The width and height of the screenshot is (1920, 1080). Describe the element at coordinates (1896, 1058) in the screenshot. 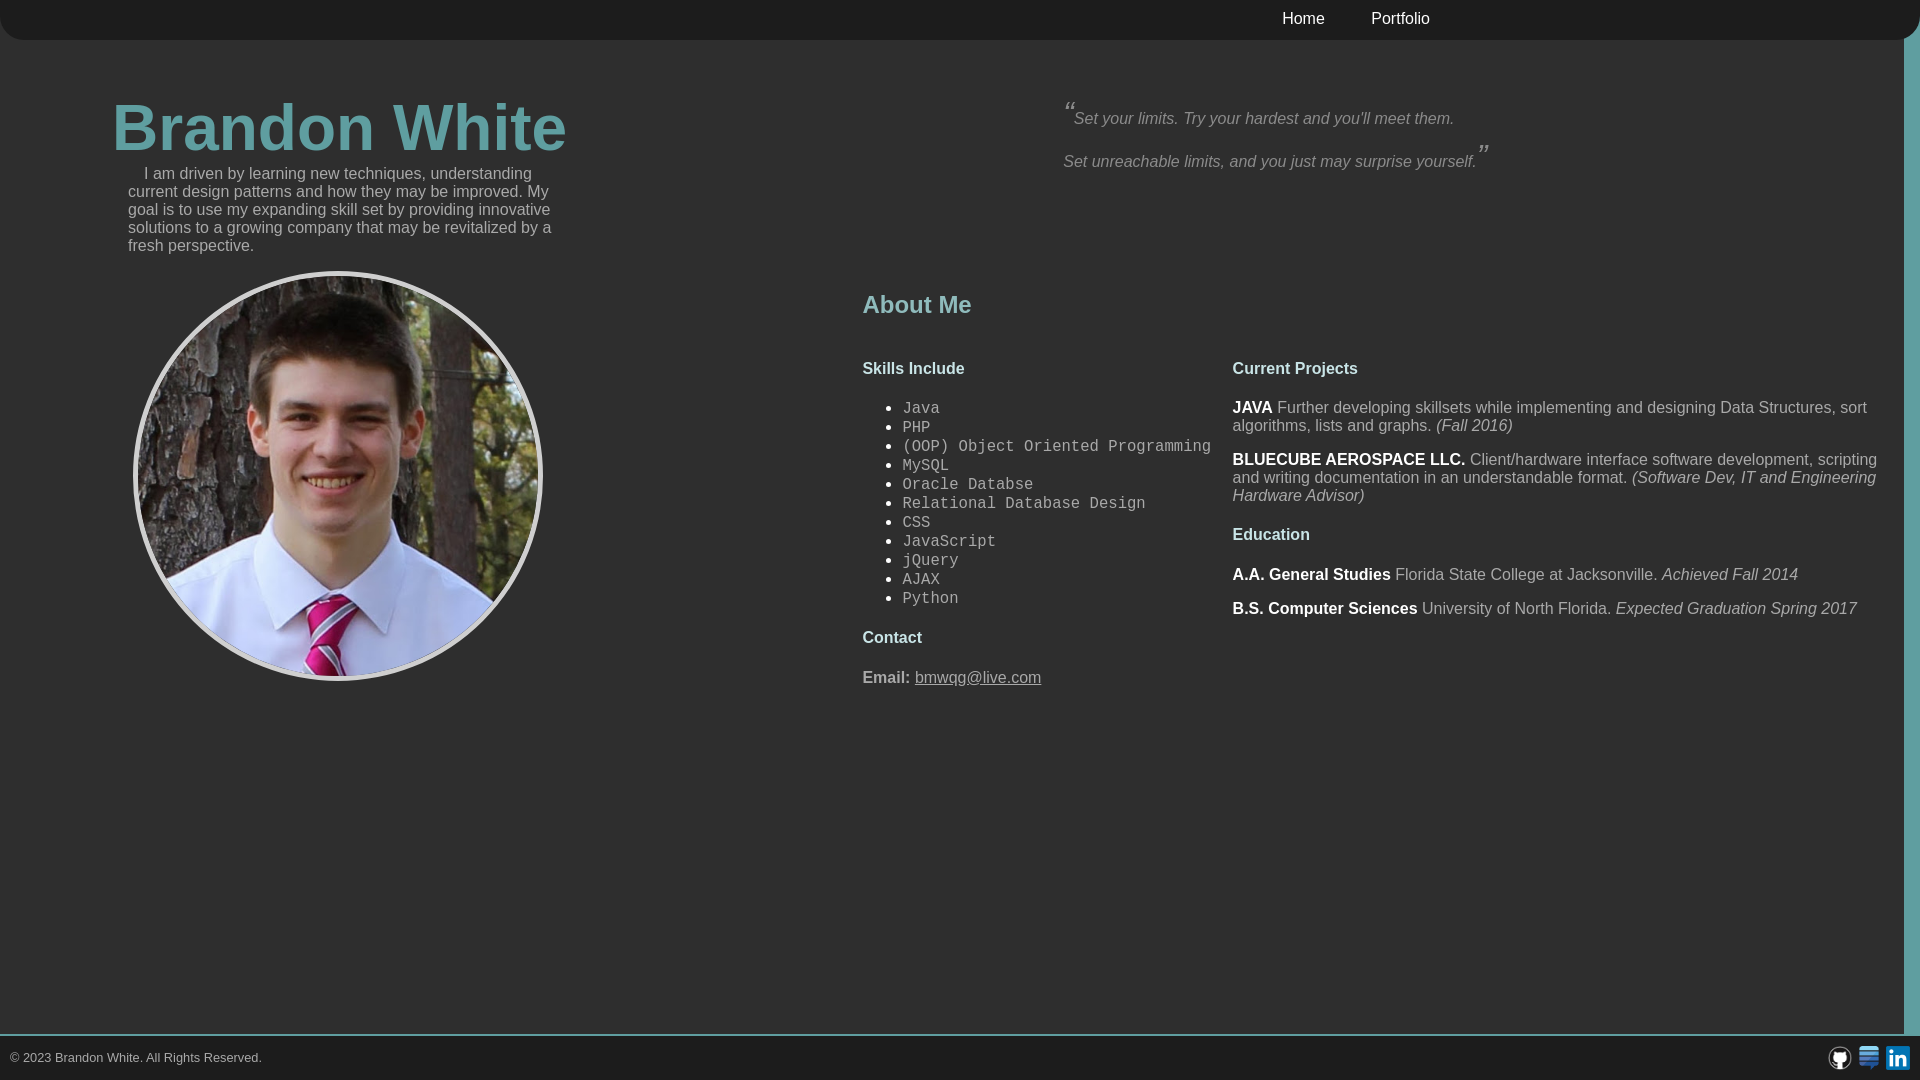

I see `View my LinkedIn and Connect with me!` at that location.